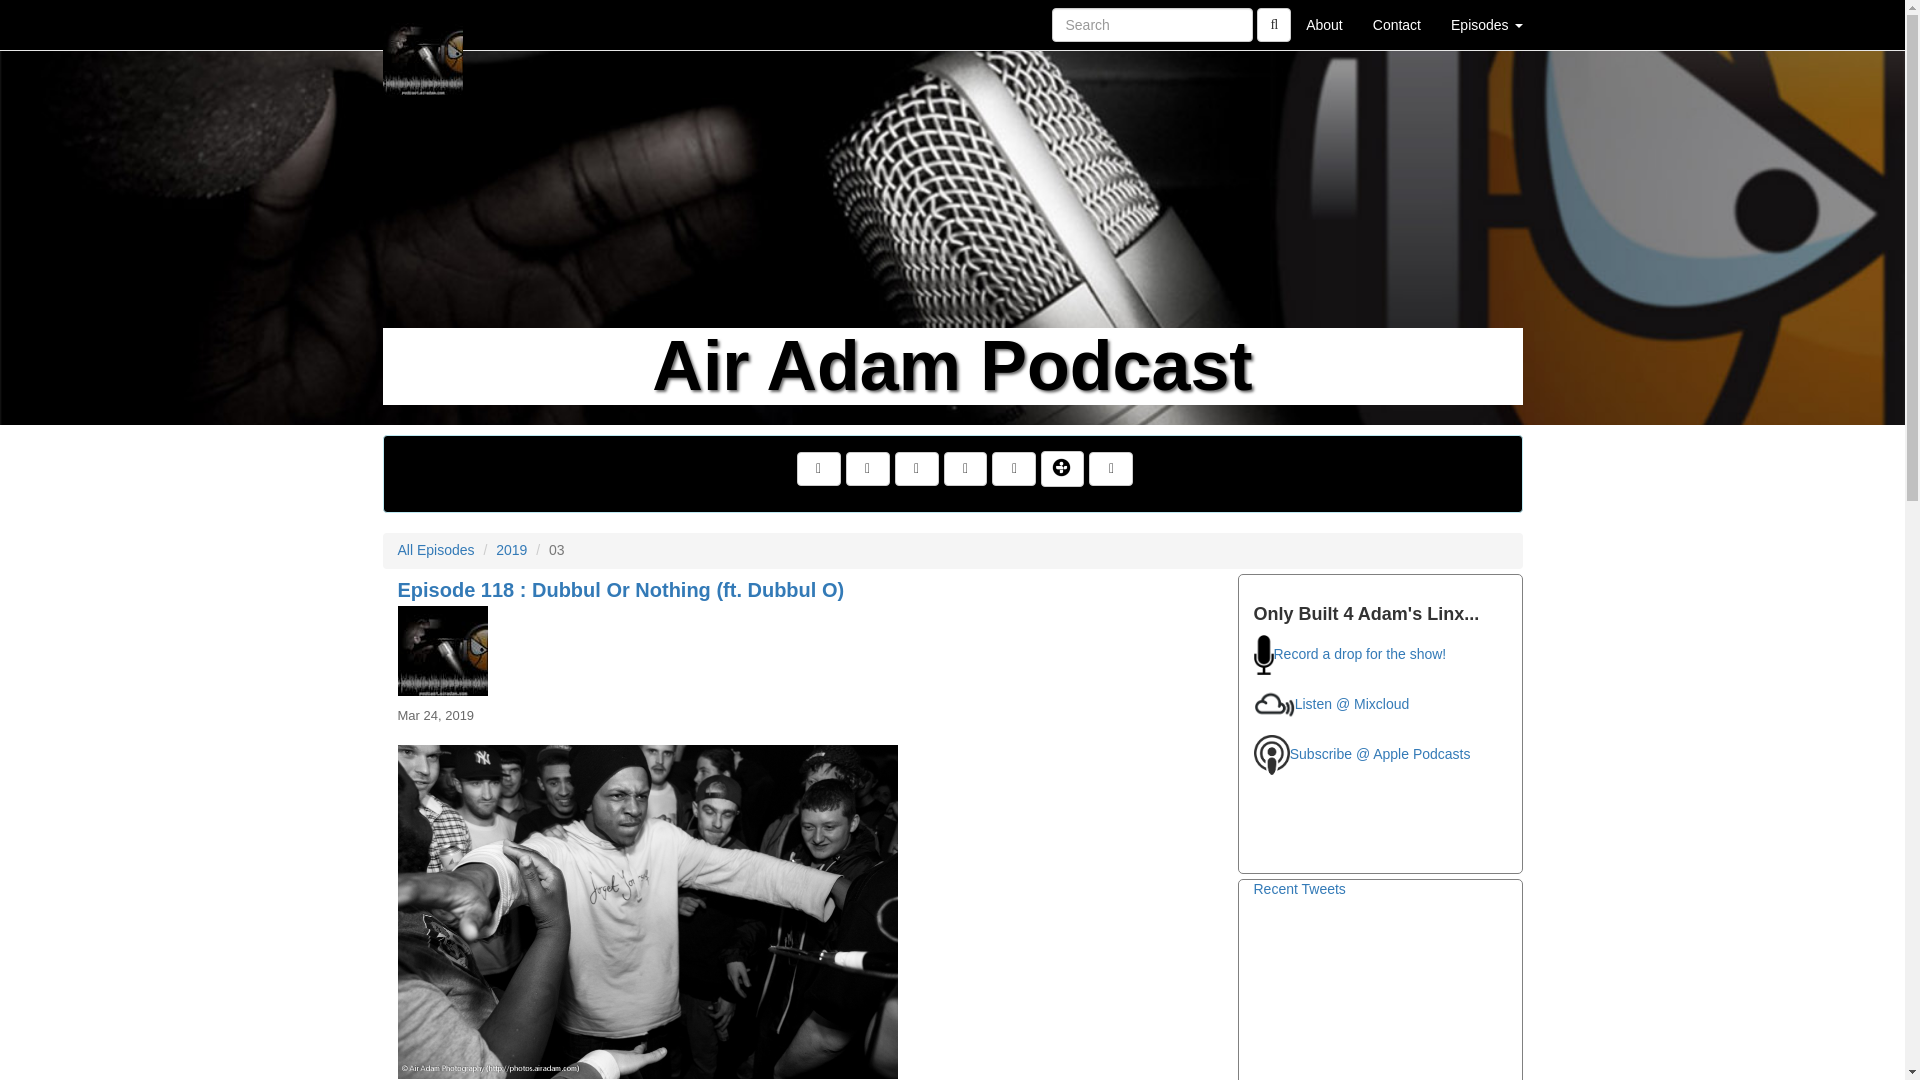 The height and width of the screenshot is (1080, 1920). What do you see at coordinates (1486, 24) in the screenshot?
I see `Episodes` at bounding box center [1486, 24].